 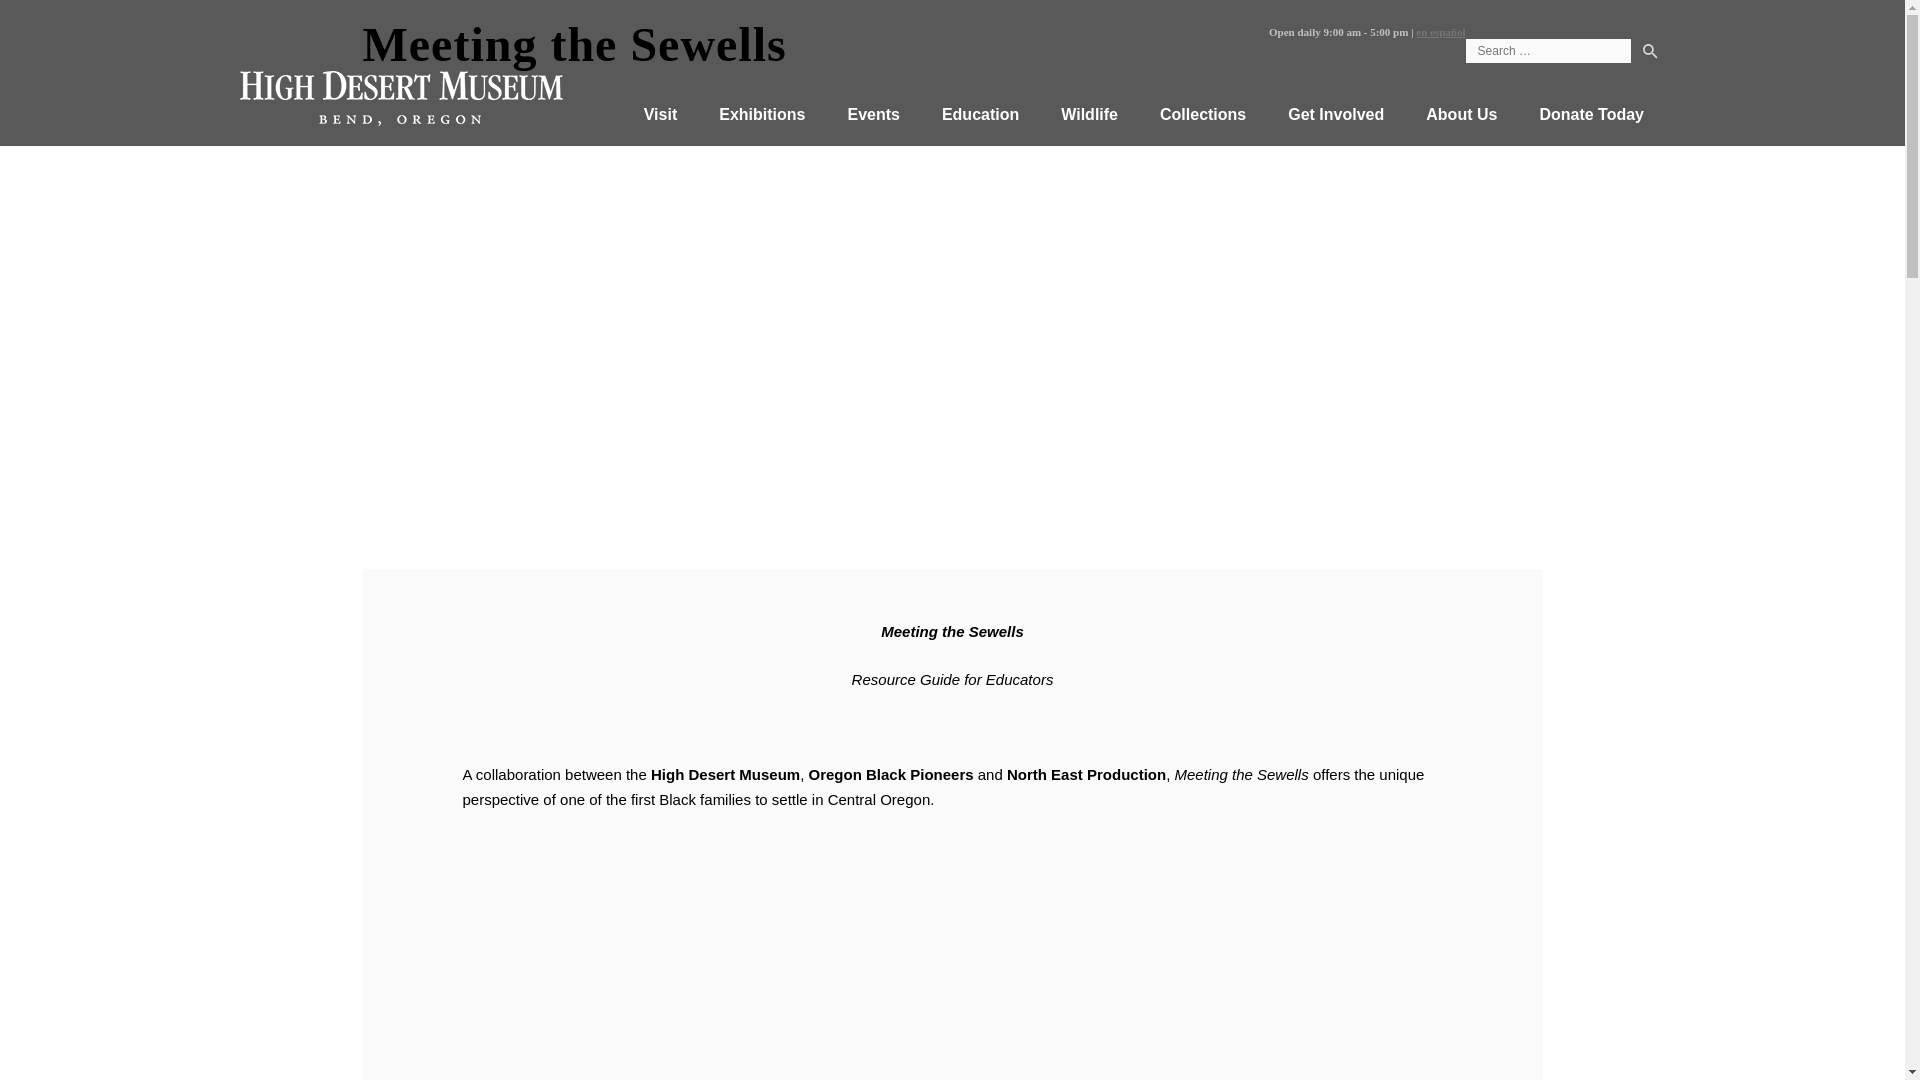 What do you see at coordinates (1650, 54) in the screenshot?
I see `Search` at bounding box center [1650, 54].